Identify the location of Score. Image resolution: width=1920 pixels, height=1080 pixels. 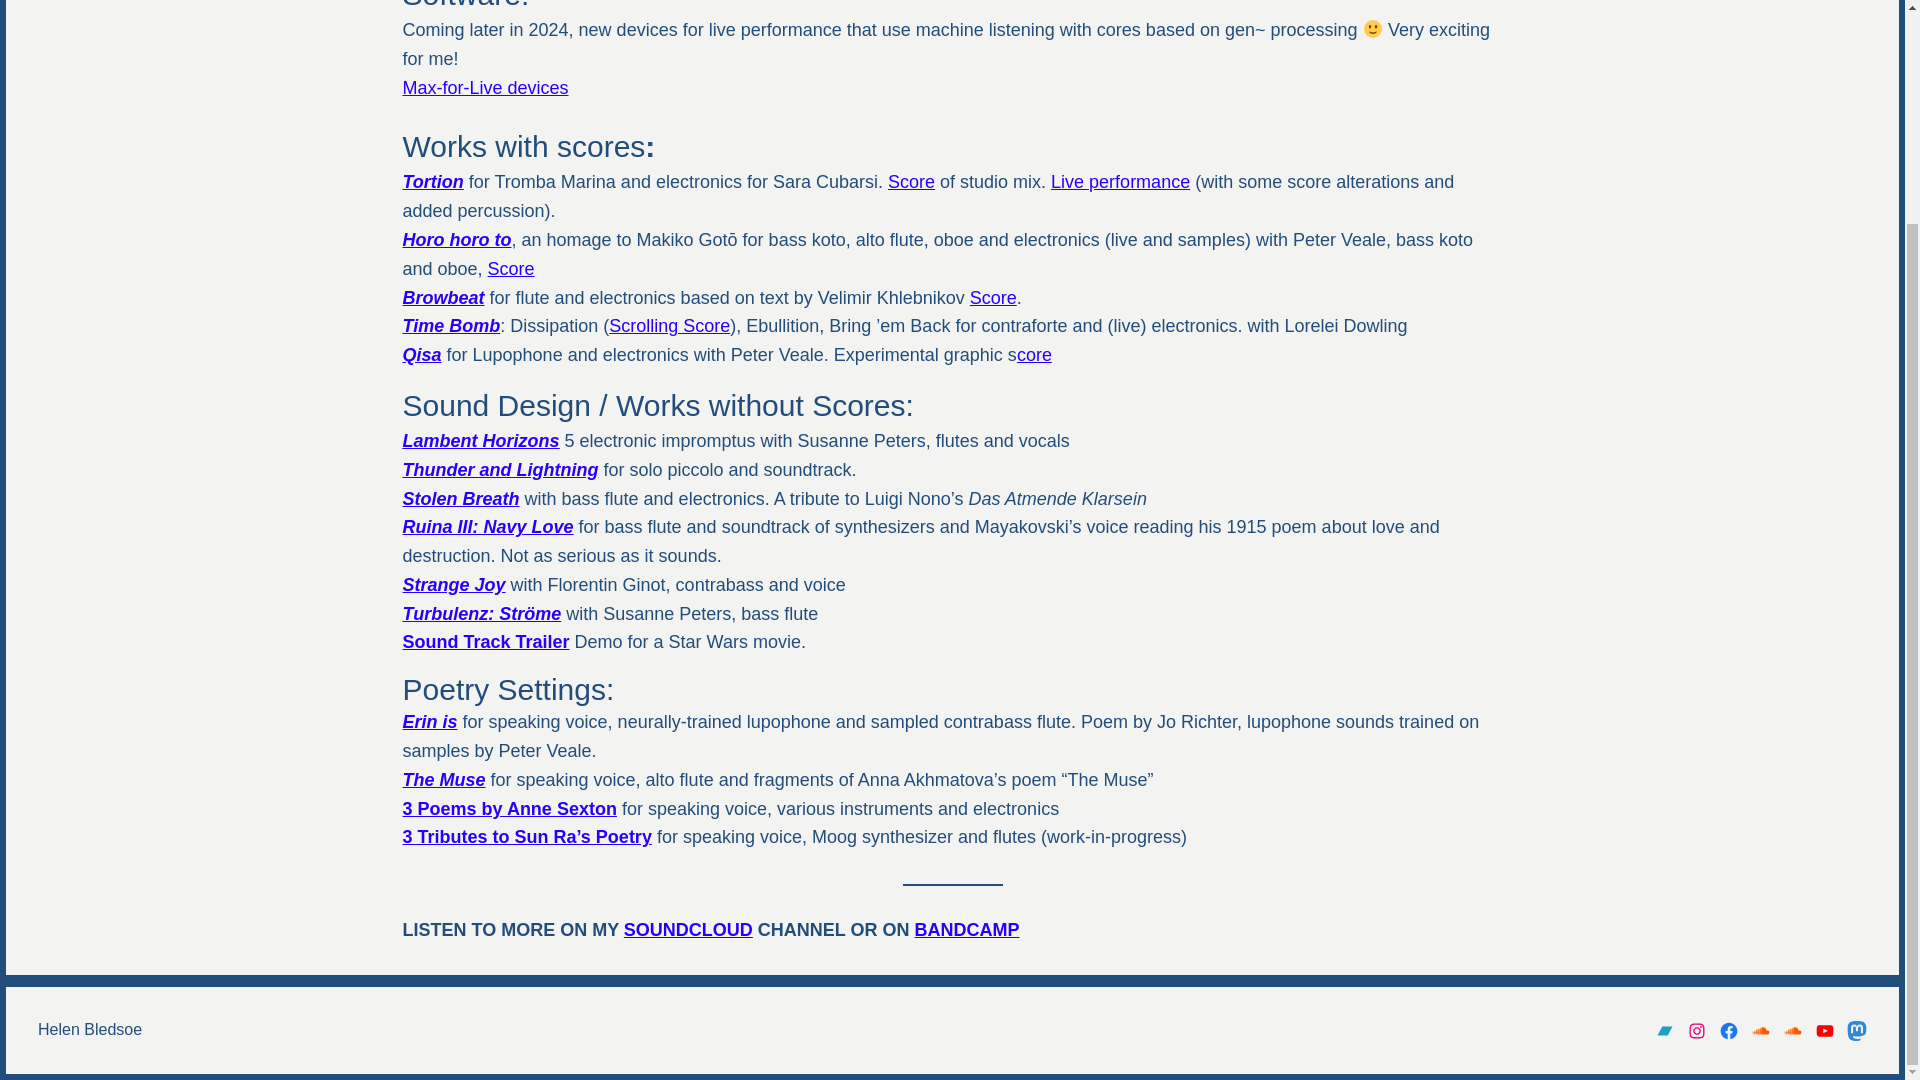
(993, 298).